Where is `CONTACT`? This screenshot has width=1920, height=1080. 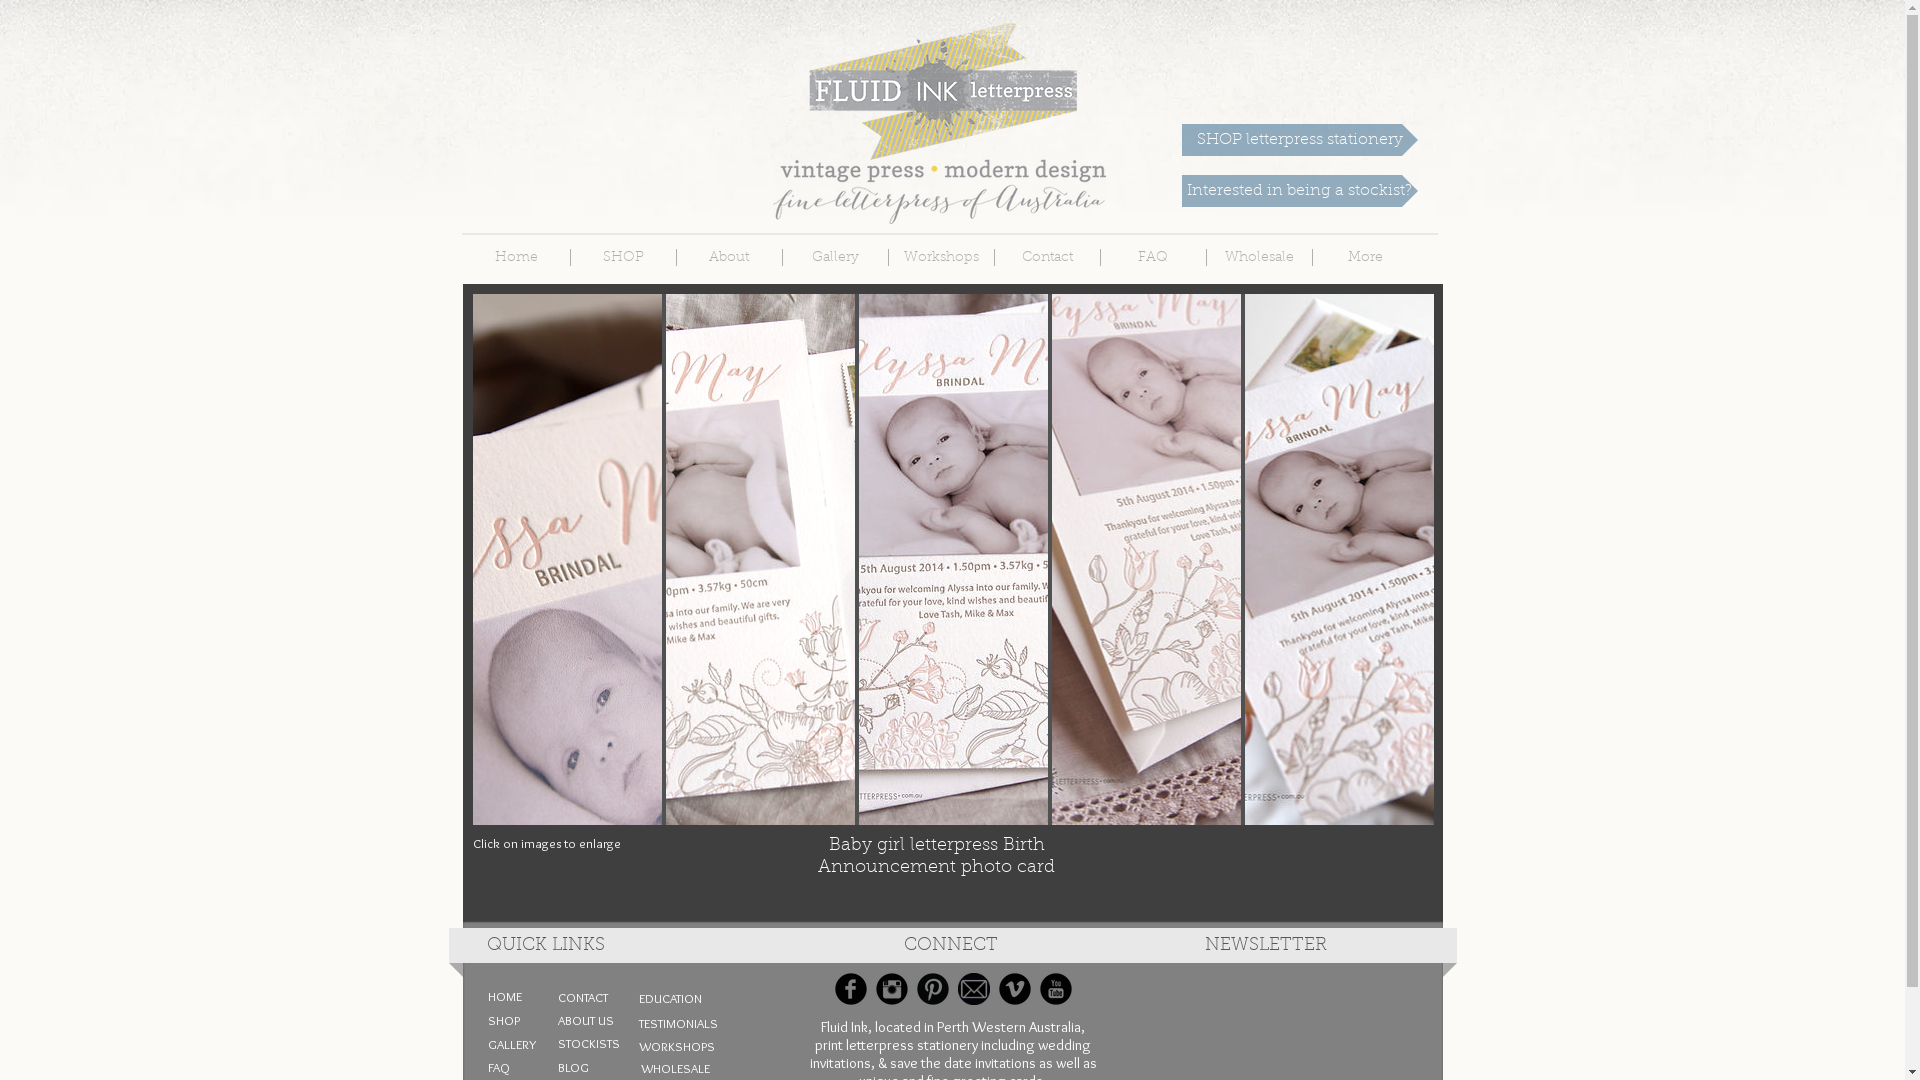
CONTACT is located at coordinates (590, 998).